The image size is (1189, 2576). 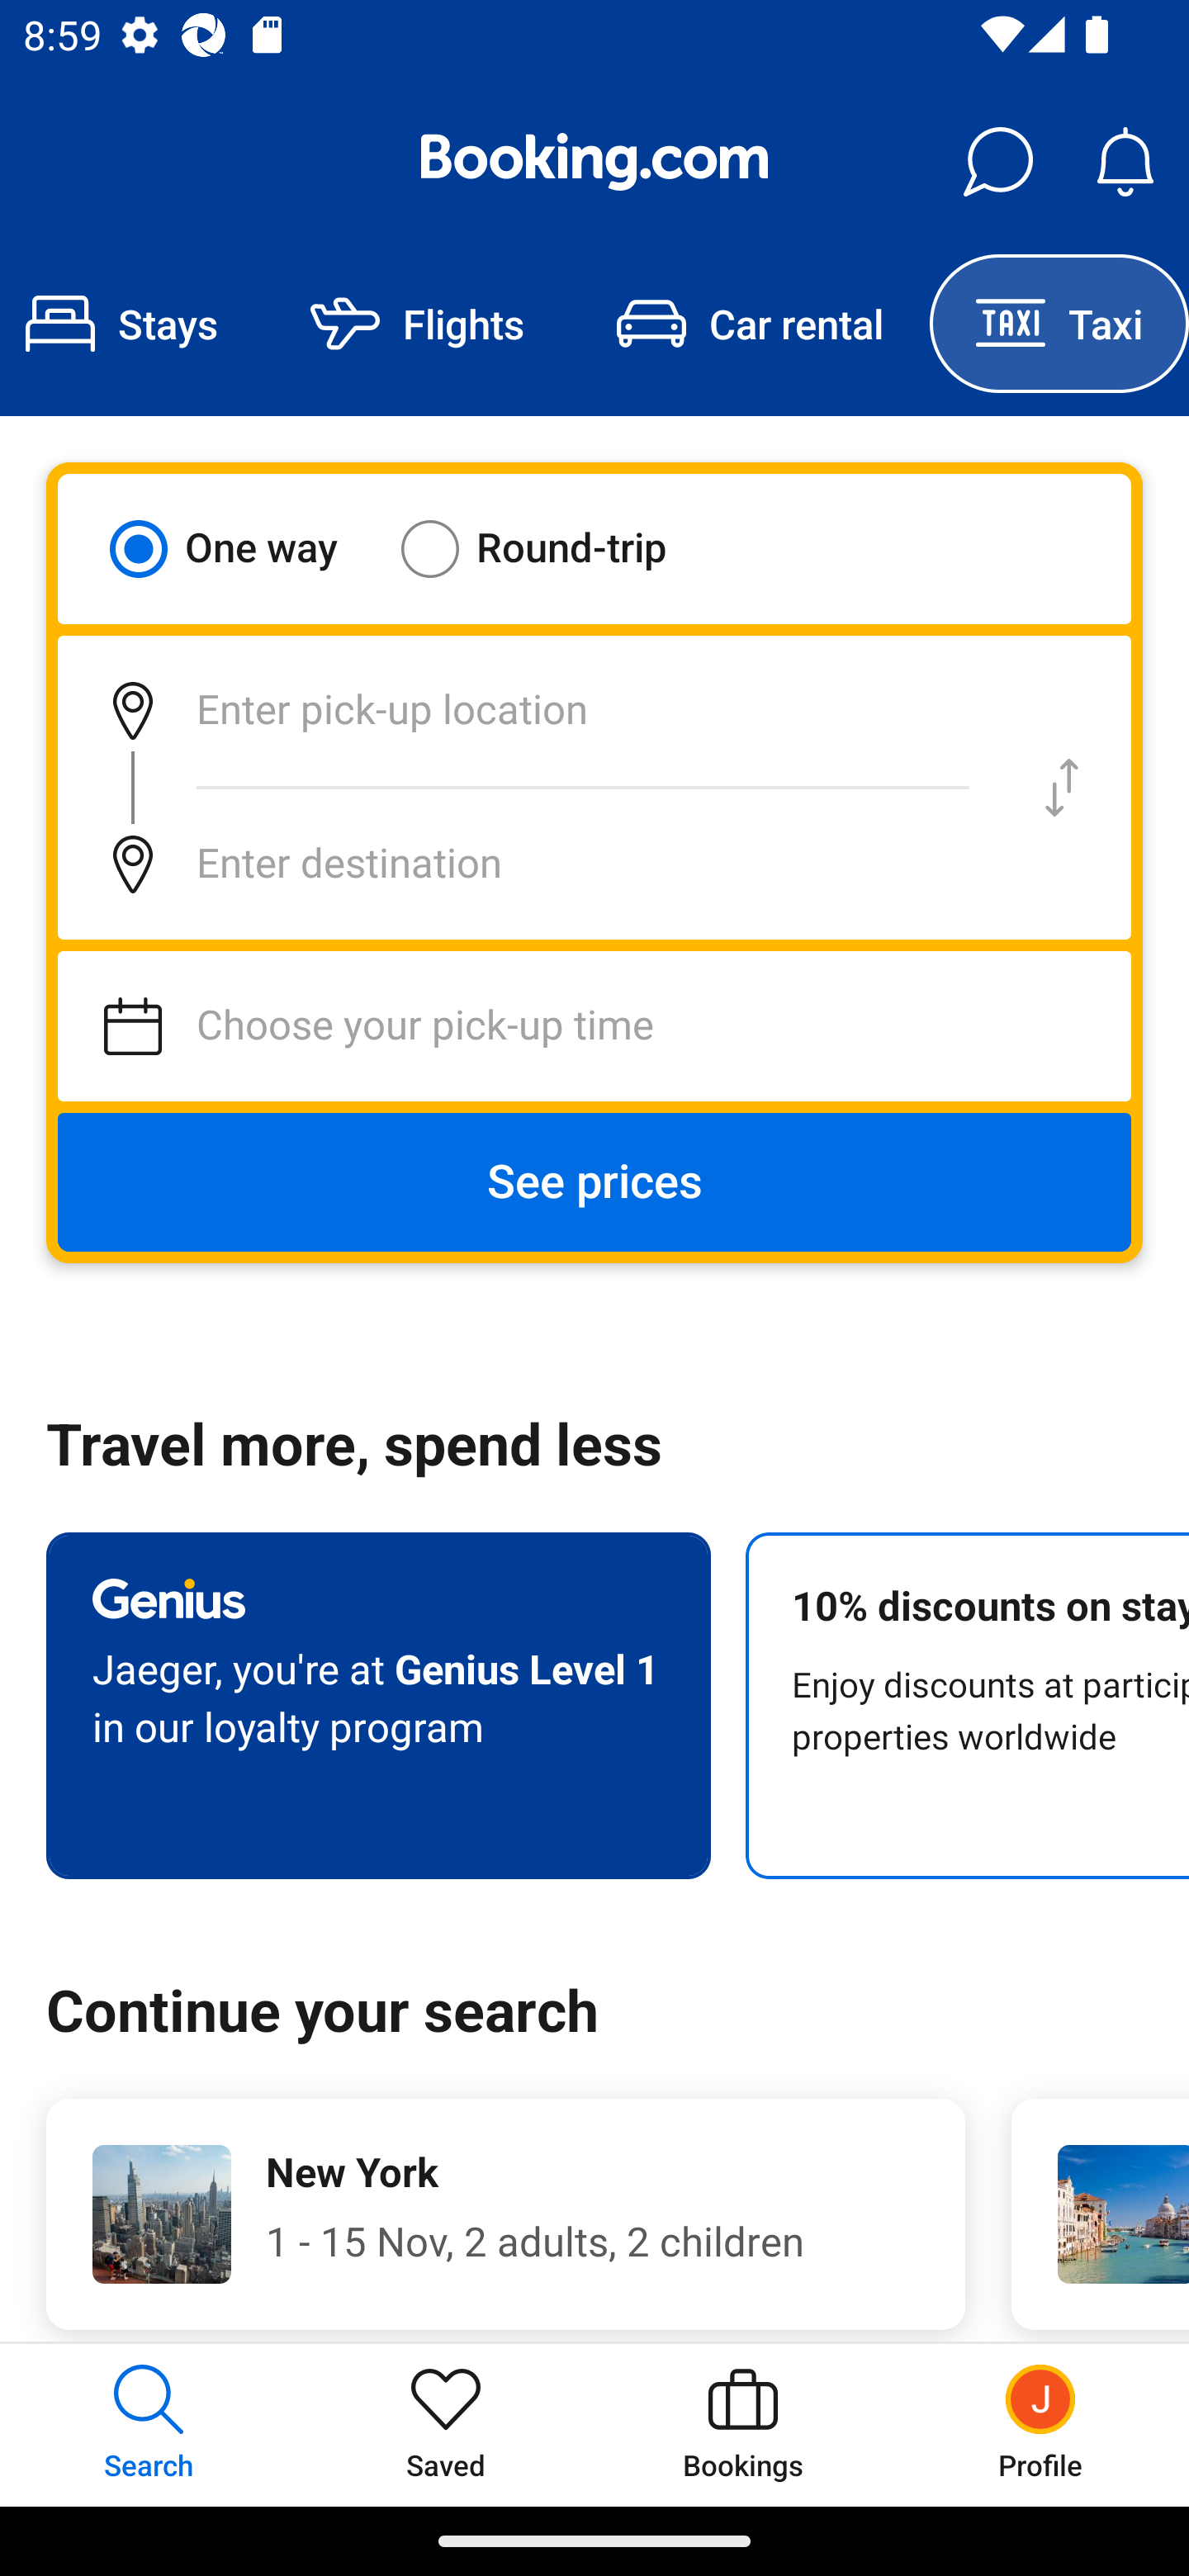 I want to click on Choose your pick-up time, so click(x=594, y=1026).